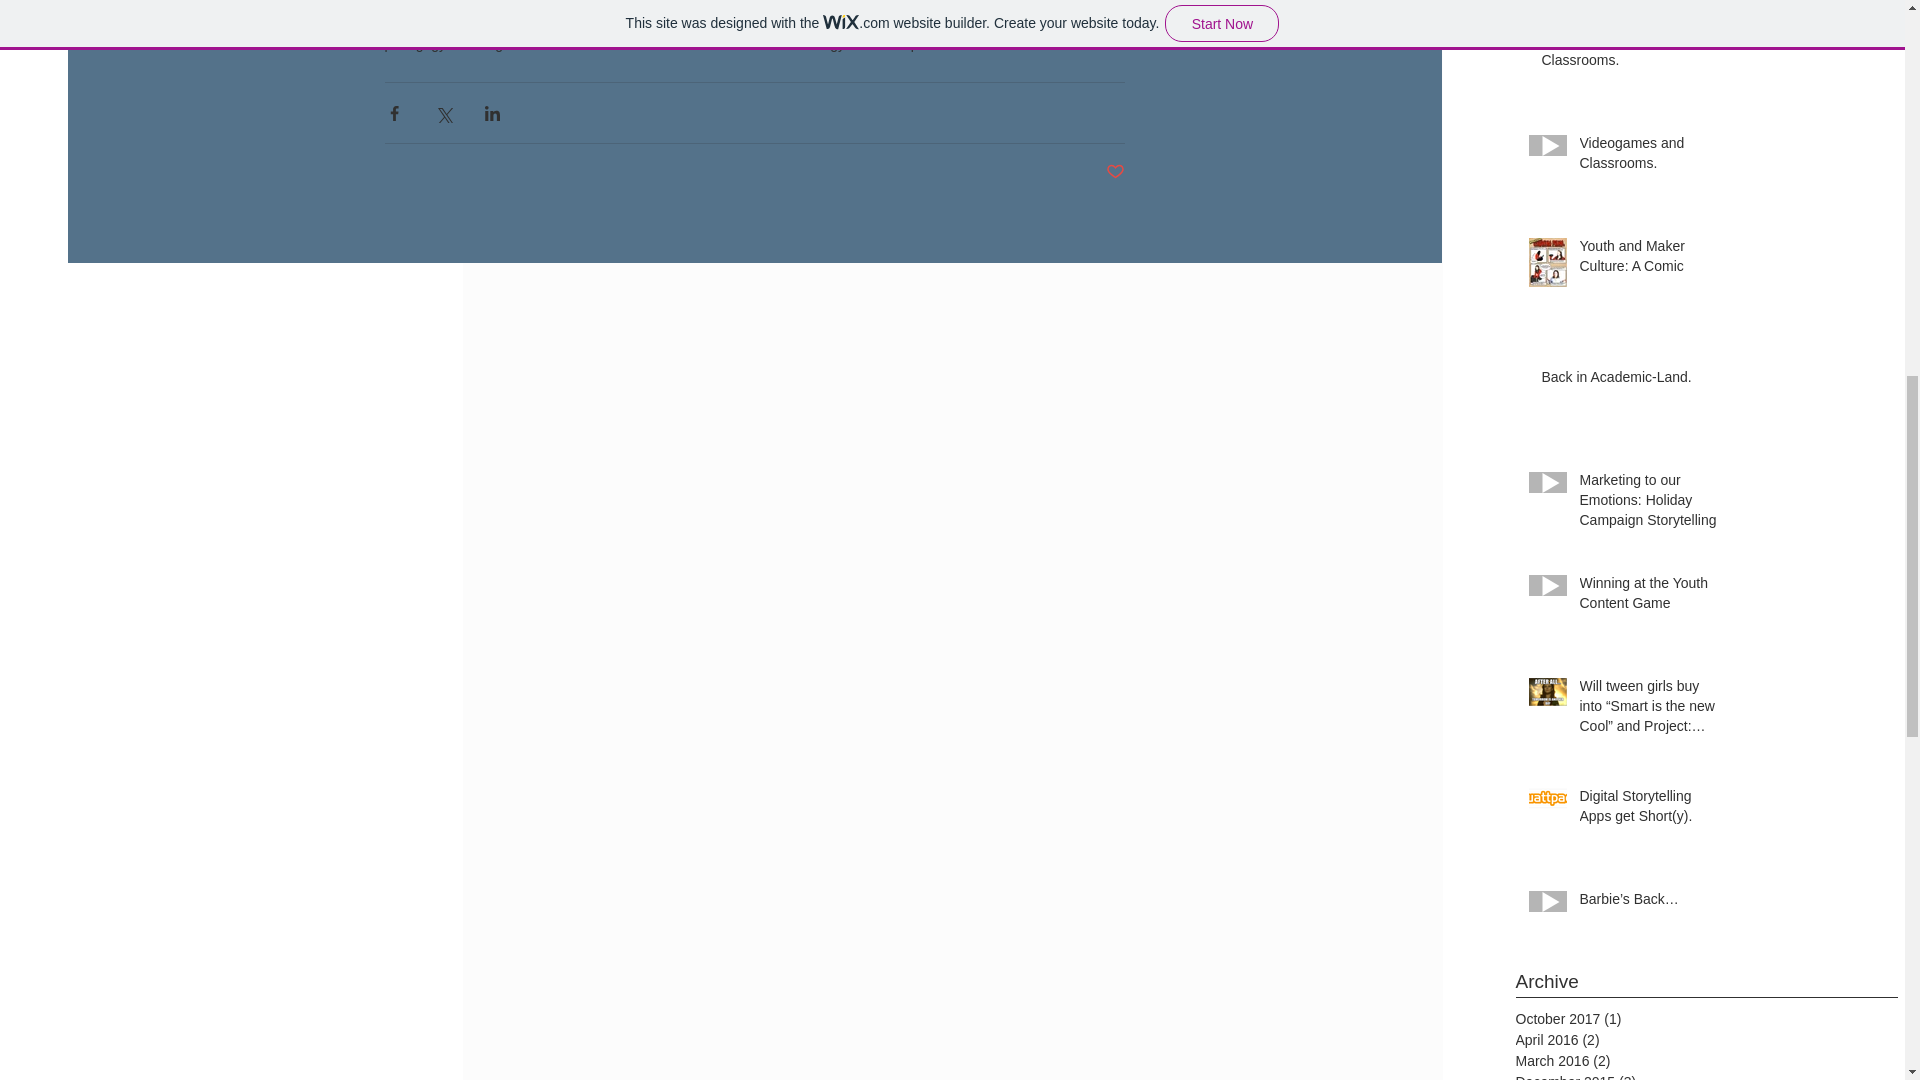  I want to click on video games, so click(498, 43).